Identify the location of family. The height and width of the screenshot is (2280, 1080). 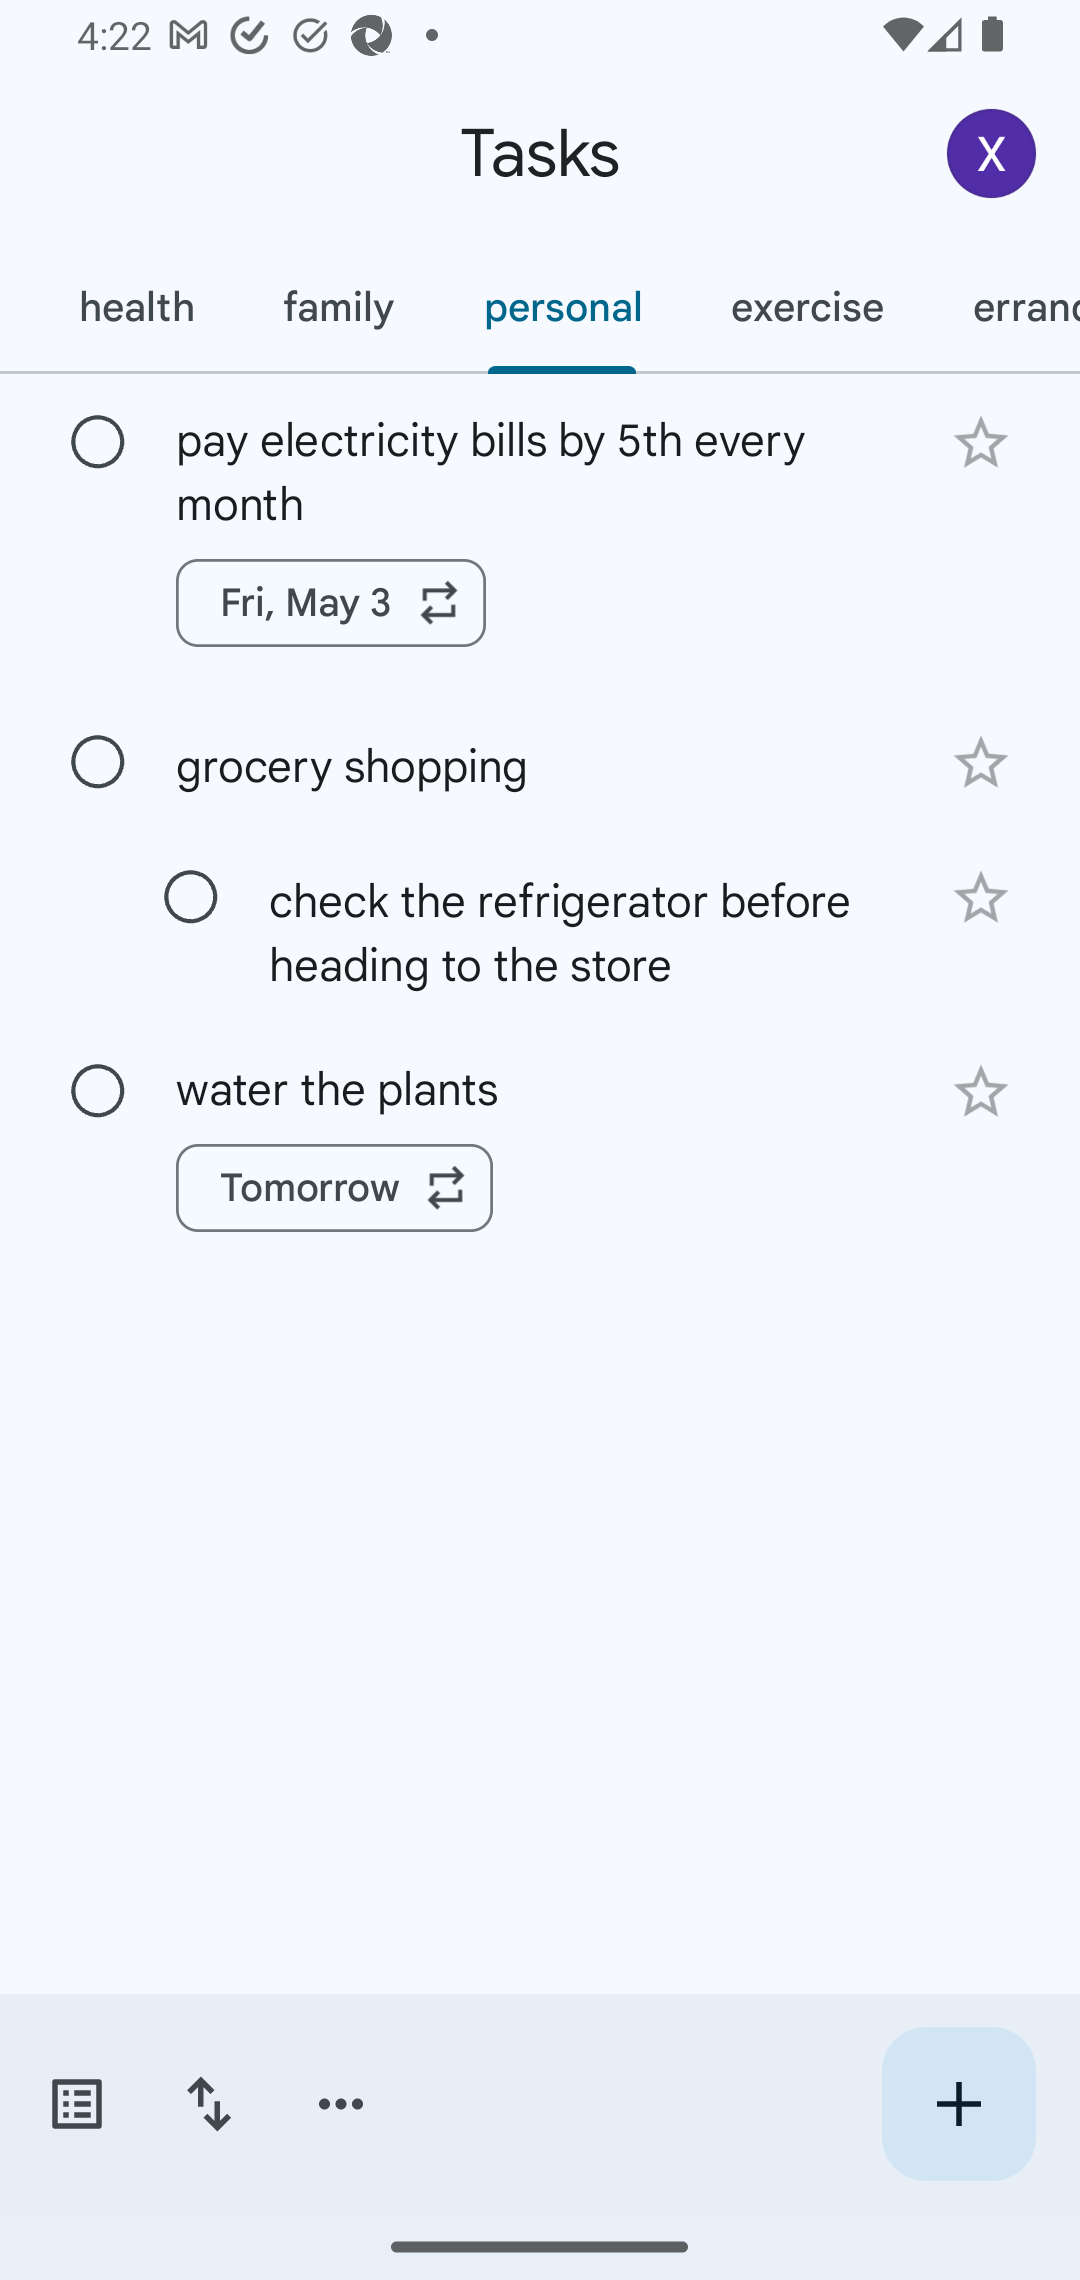
(338, 307).